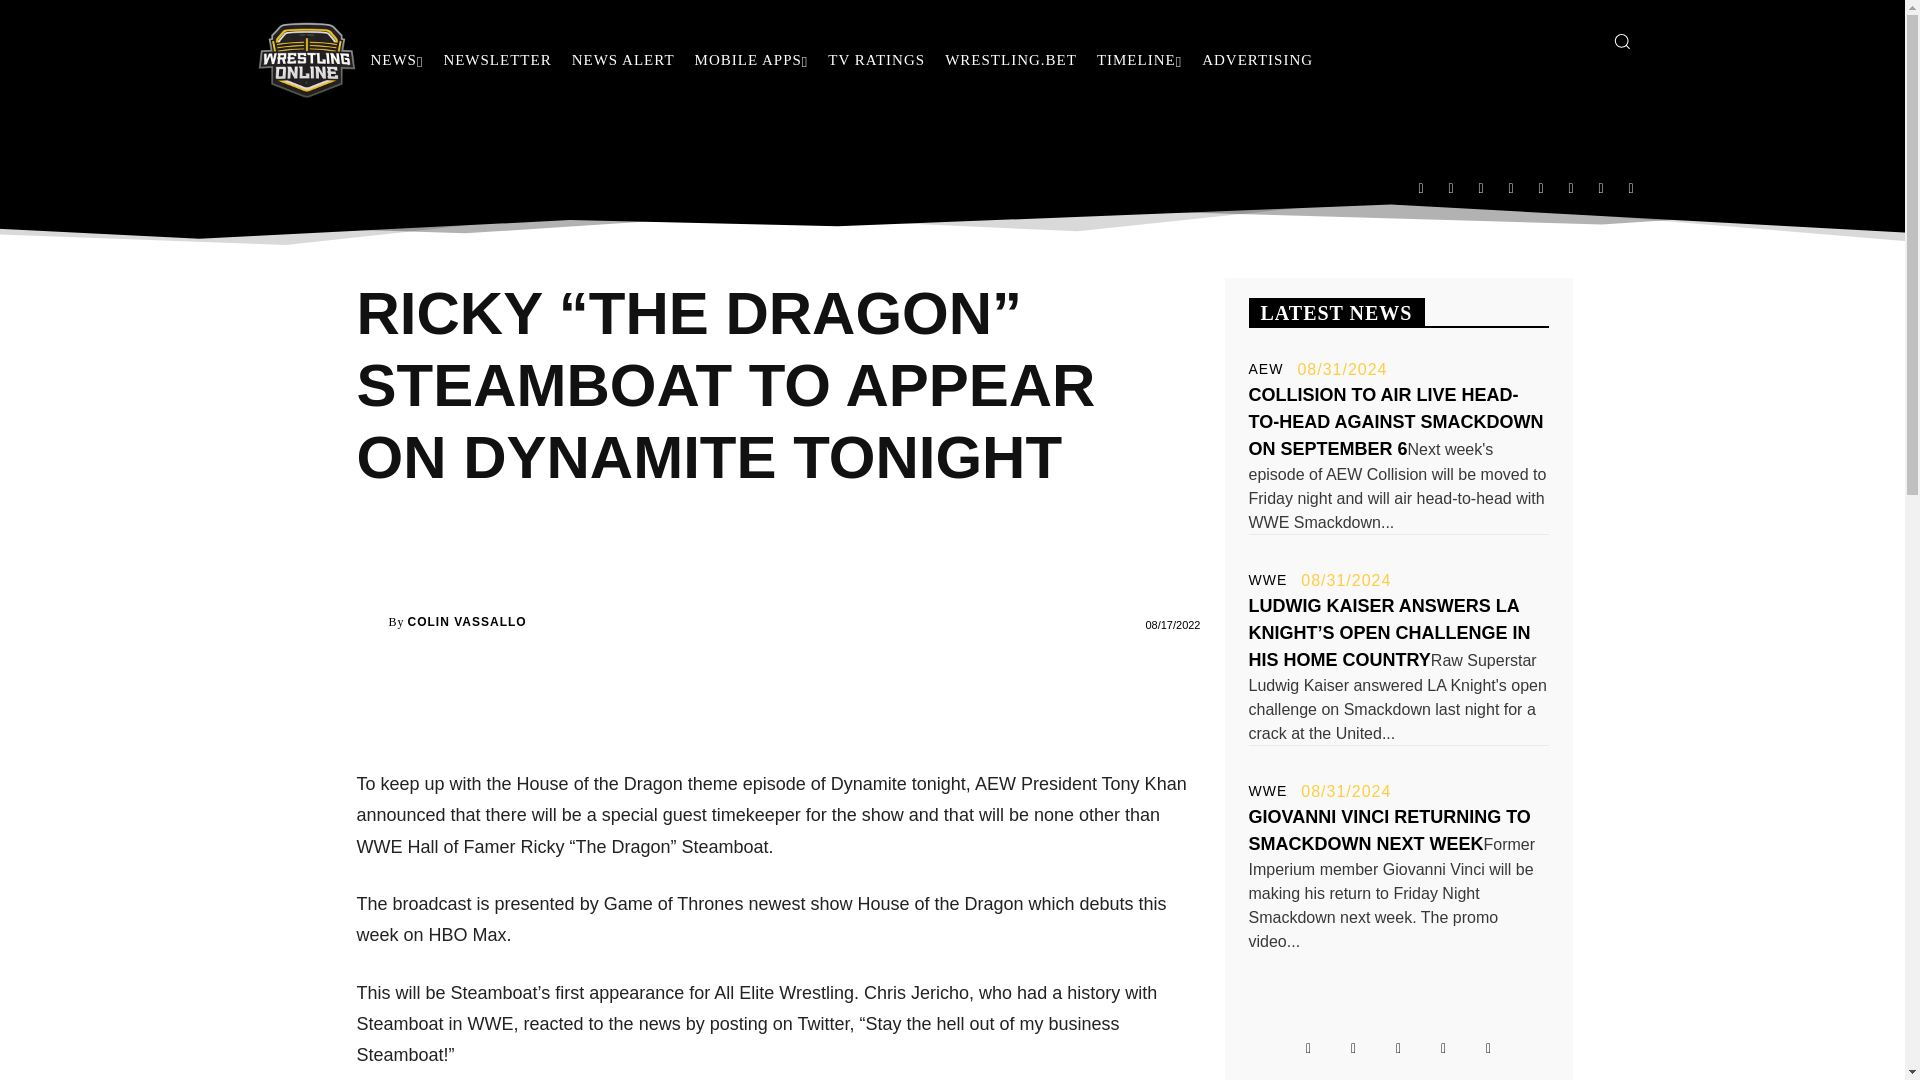 Image resolution: width=1920 pixels, height=1080 pixels. What do you see at coordinates (1451, 187) in the screenshot?
I see `Instagram` at bounding box center [1451, 187].